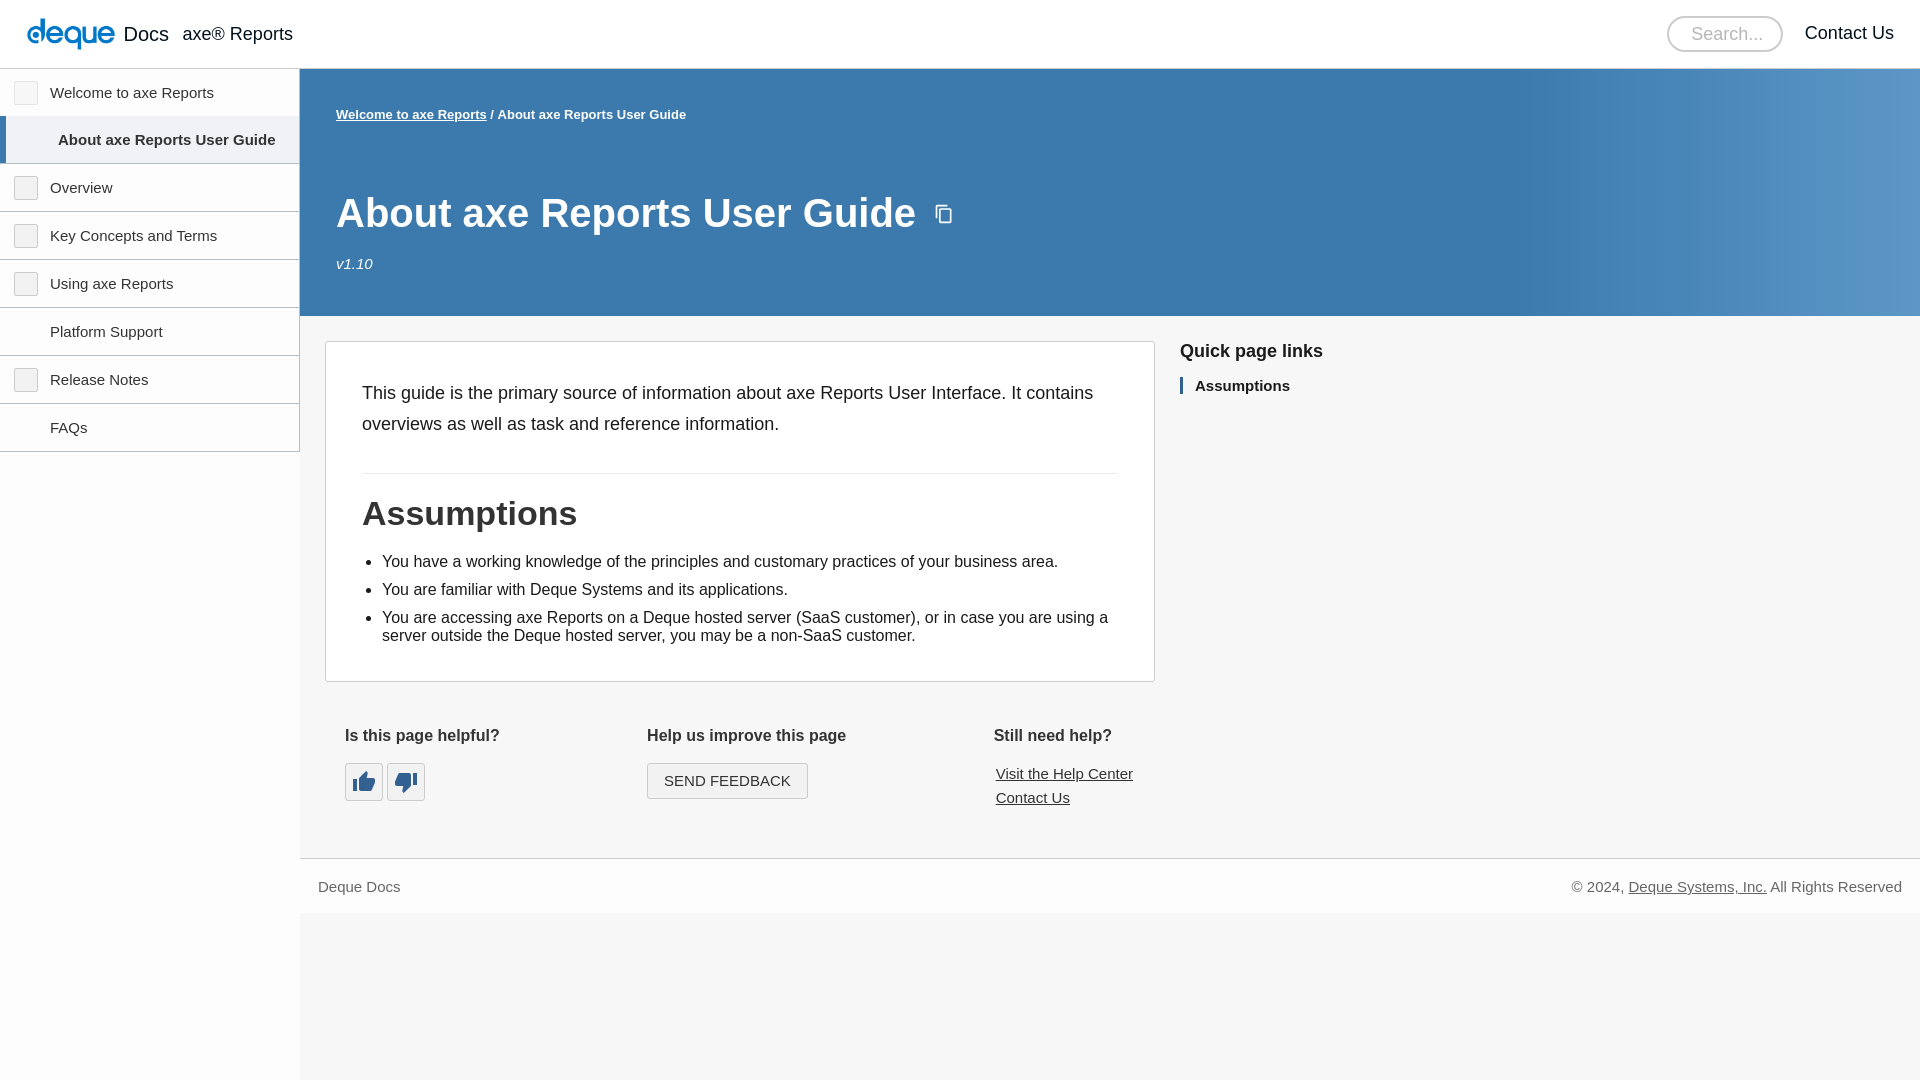 The height and width of the screenshot is (1080, 1920). Describe the element at coordinates (1848, 34) in the screenshot. I see `Contact Us` at that location.